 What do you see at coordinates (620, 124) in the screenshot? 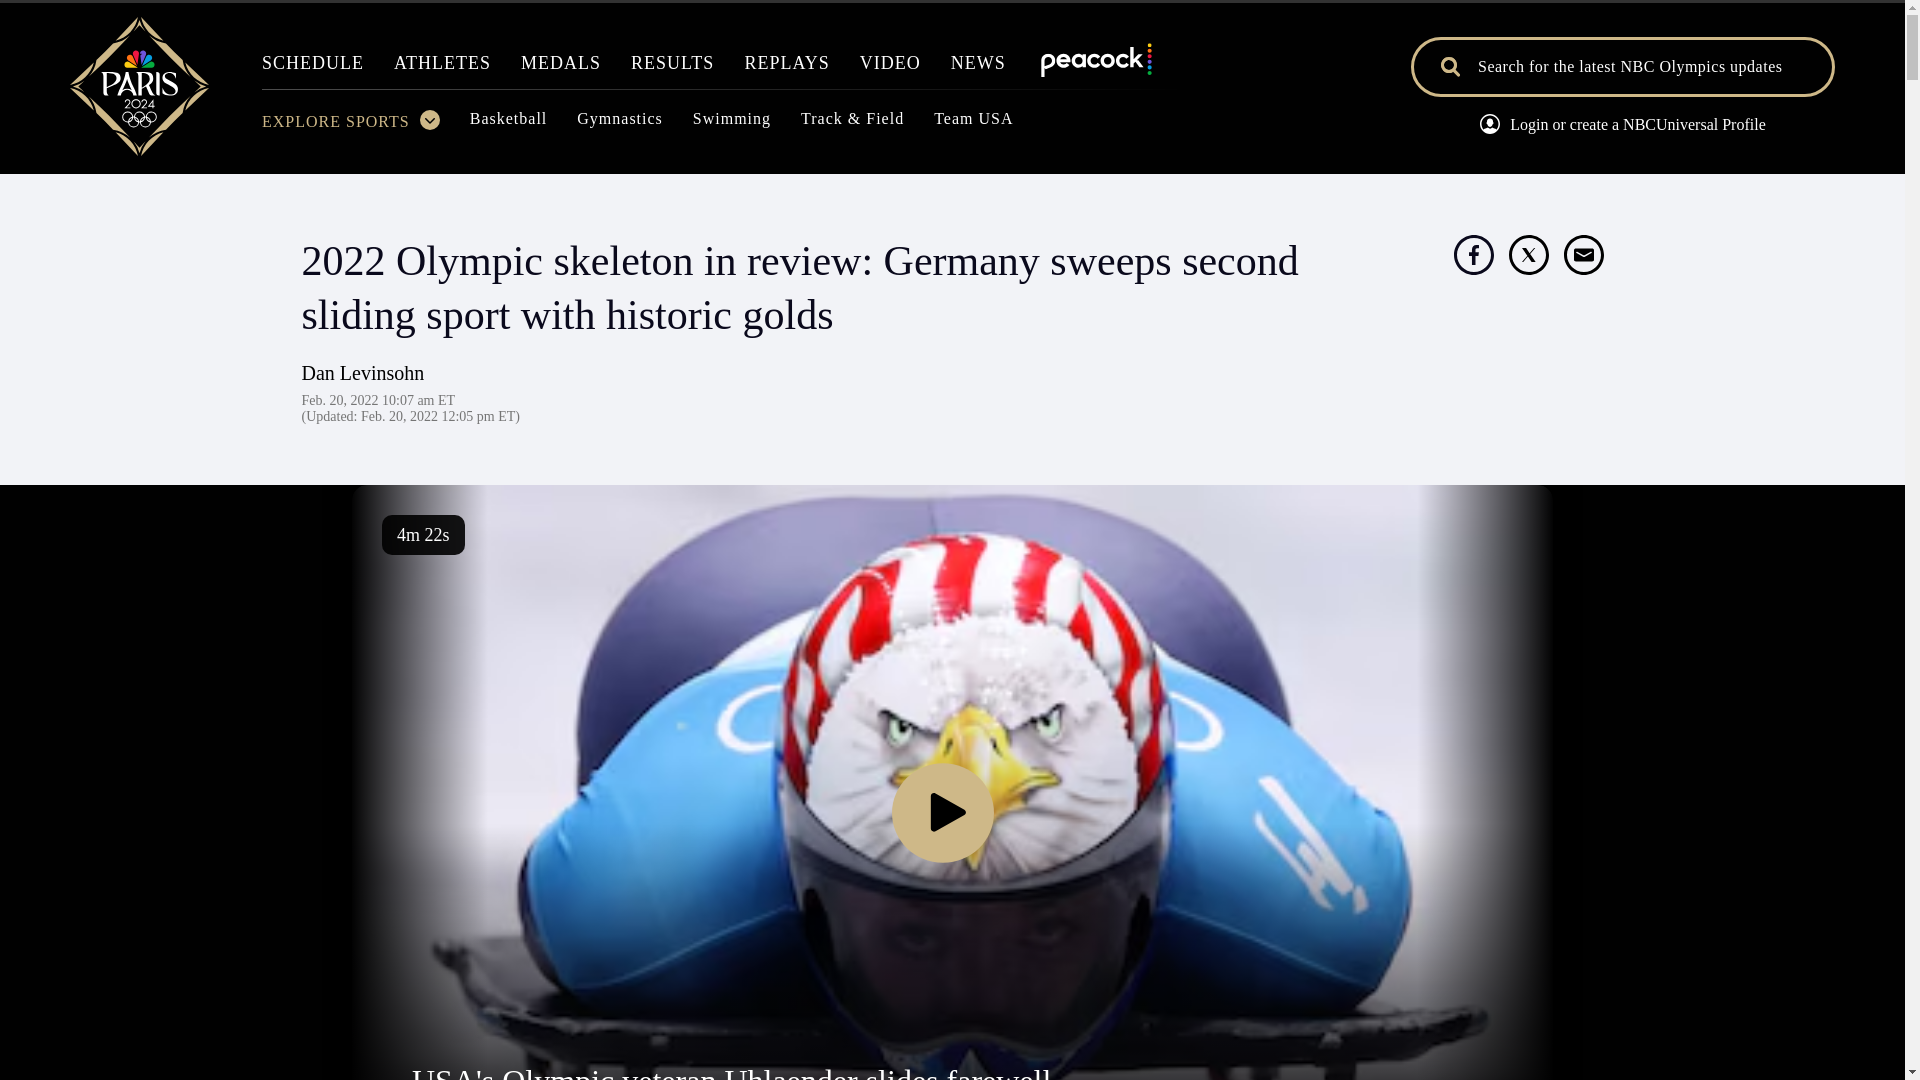
I see `Gymnastics` at bounding box center [620, 124].